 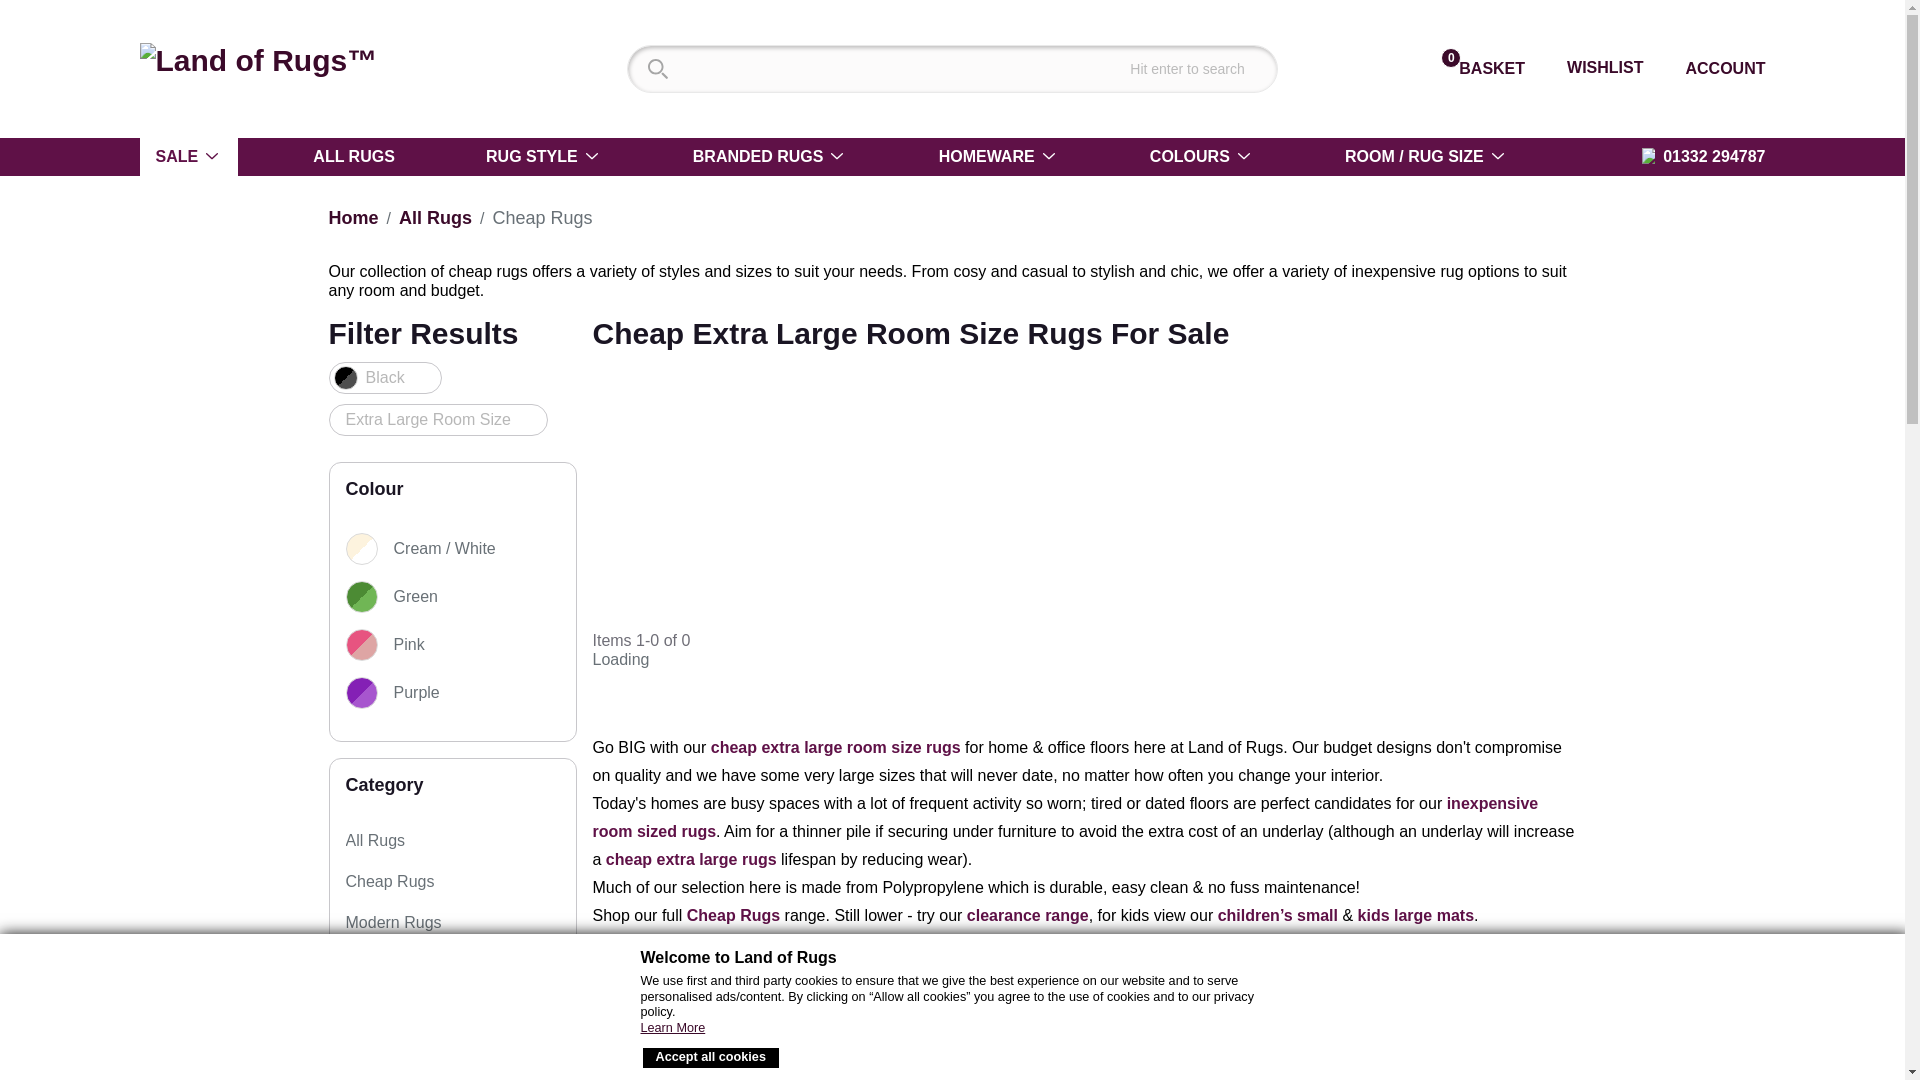 What do you see at coordinates (450, 740) in the screenshot?
I see `red` at bounding box center [450, 740].